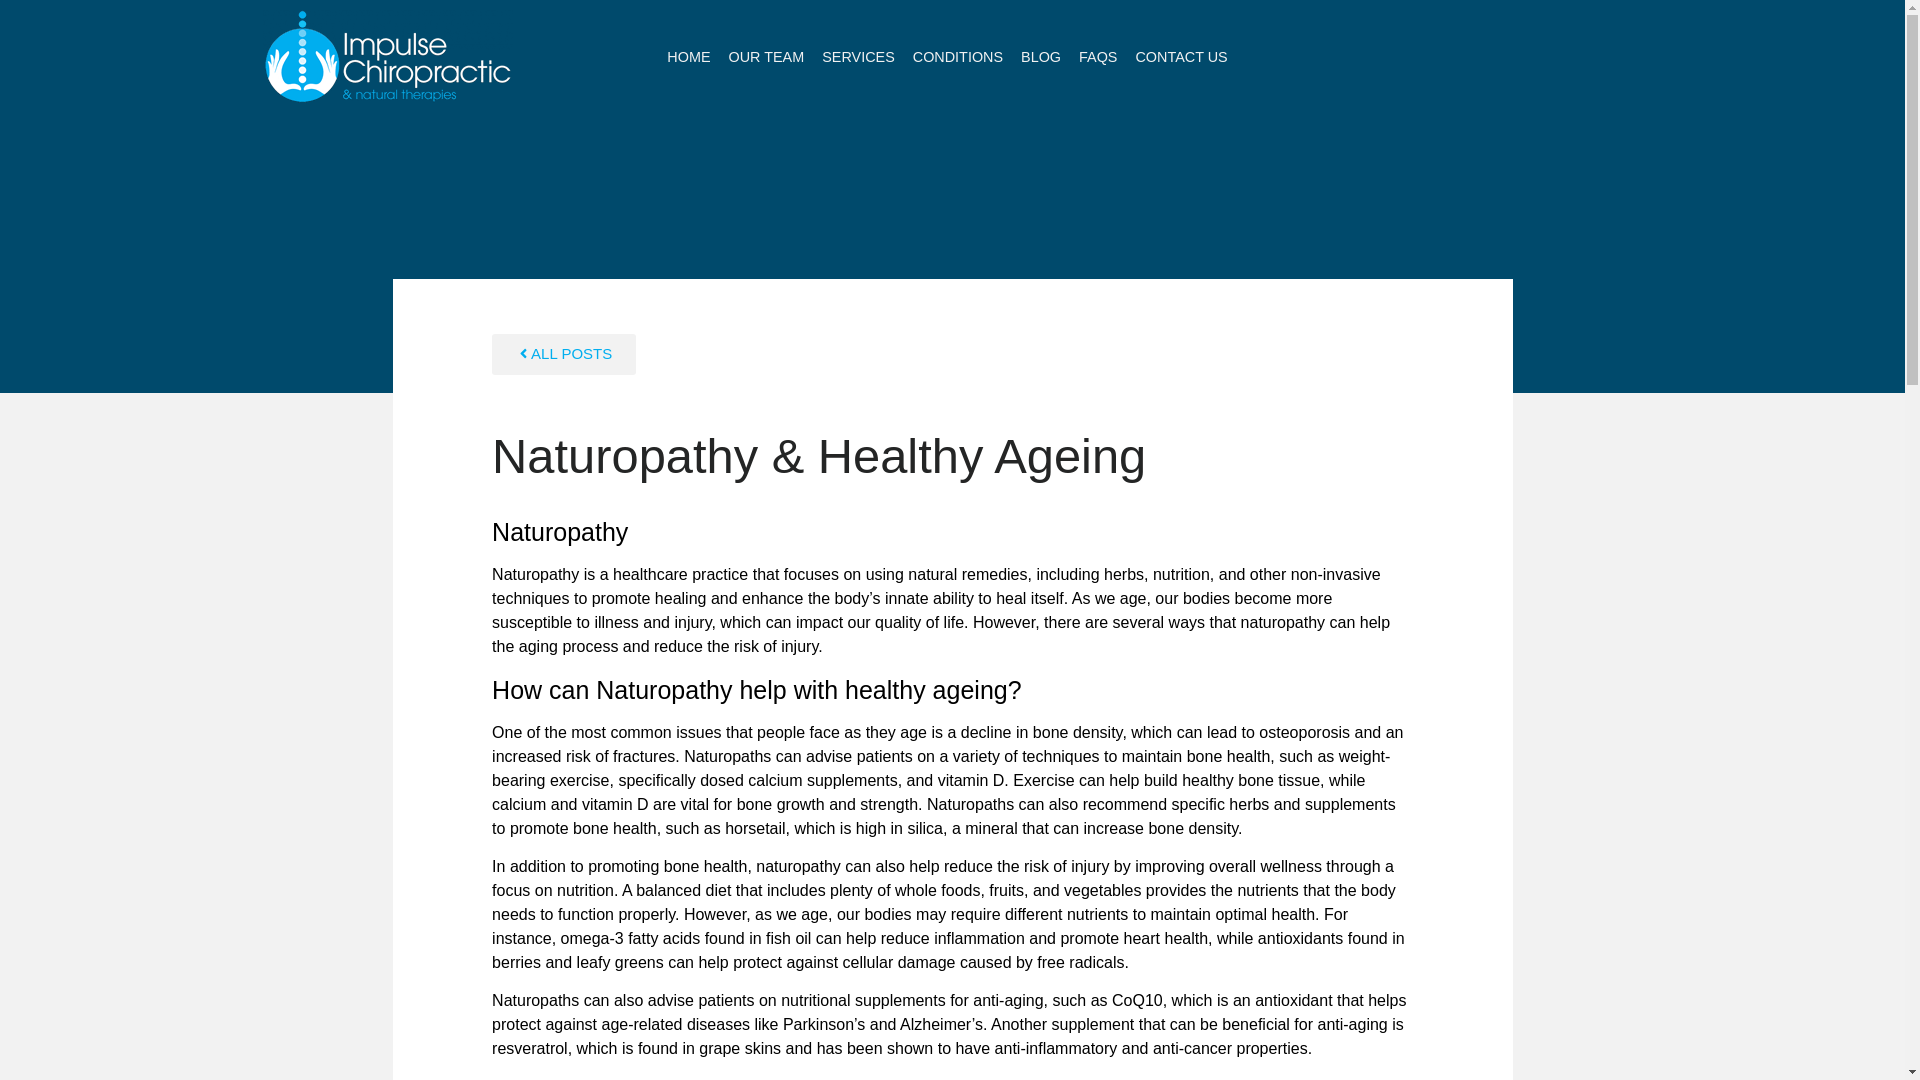 The image size is (1920, 1080). I want to click on HOME, so click(688, 56).